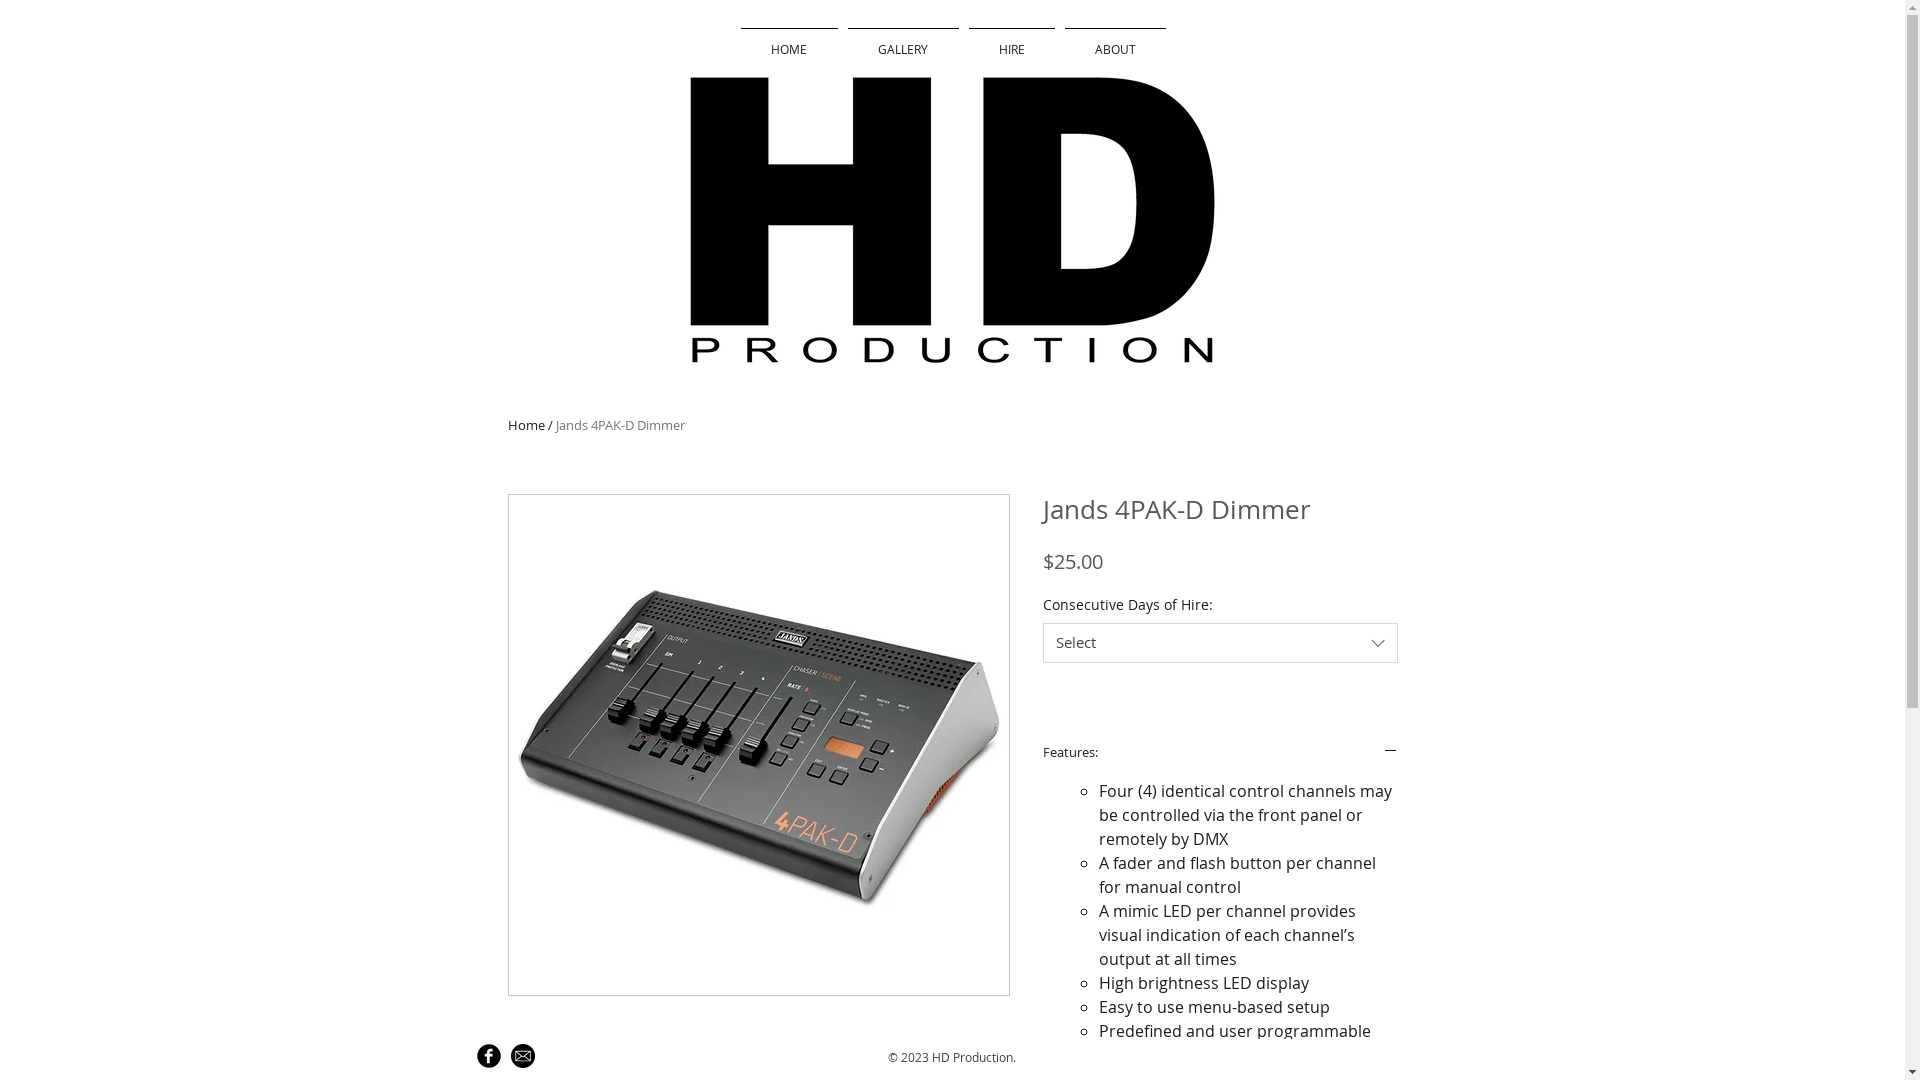 This screenshot has height=1080, width=1920. I want to click on HIRE, so click(1012, 40).